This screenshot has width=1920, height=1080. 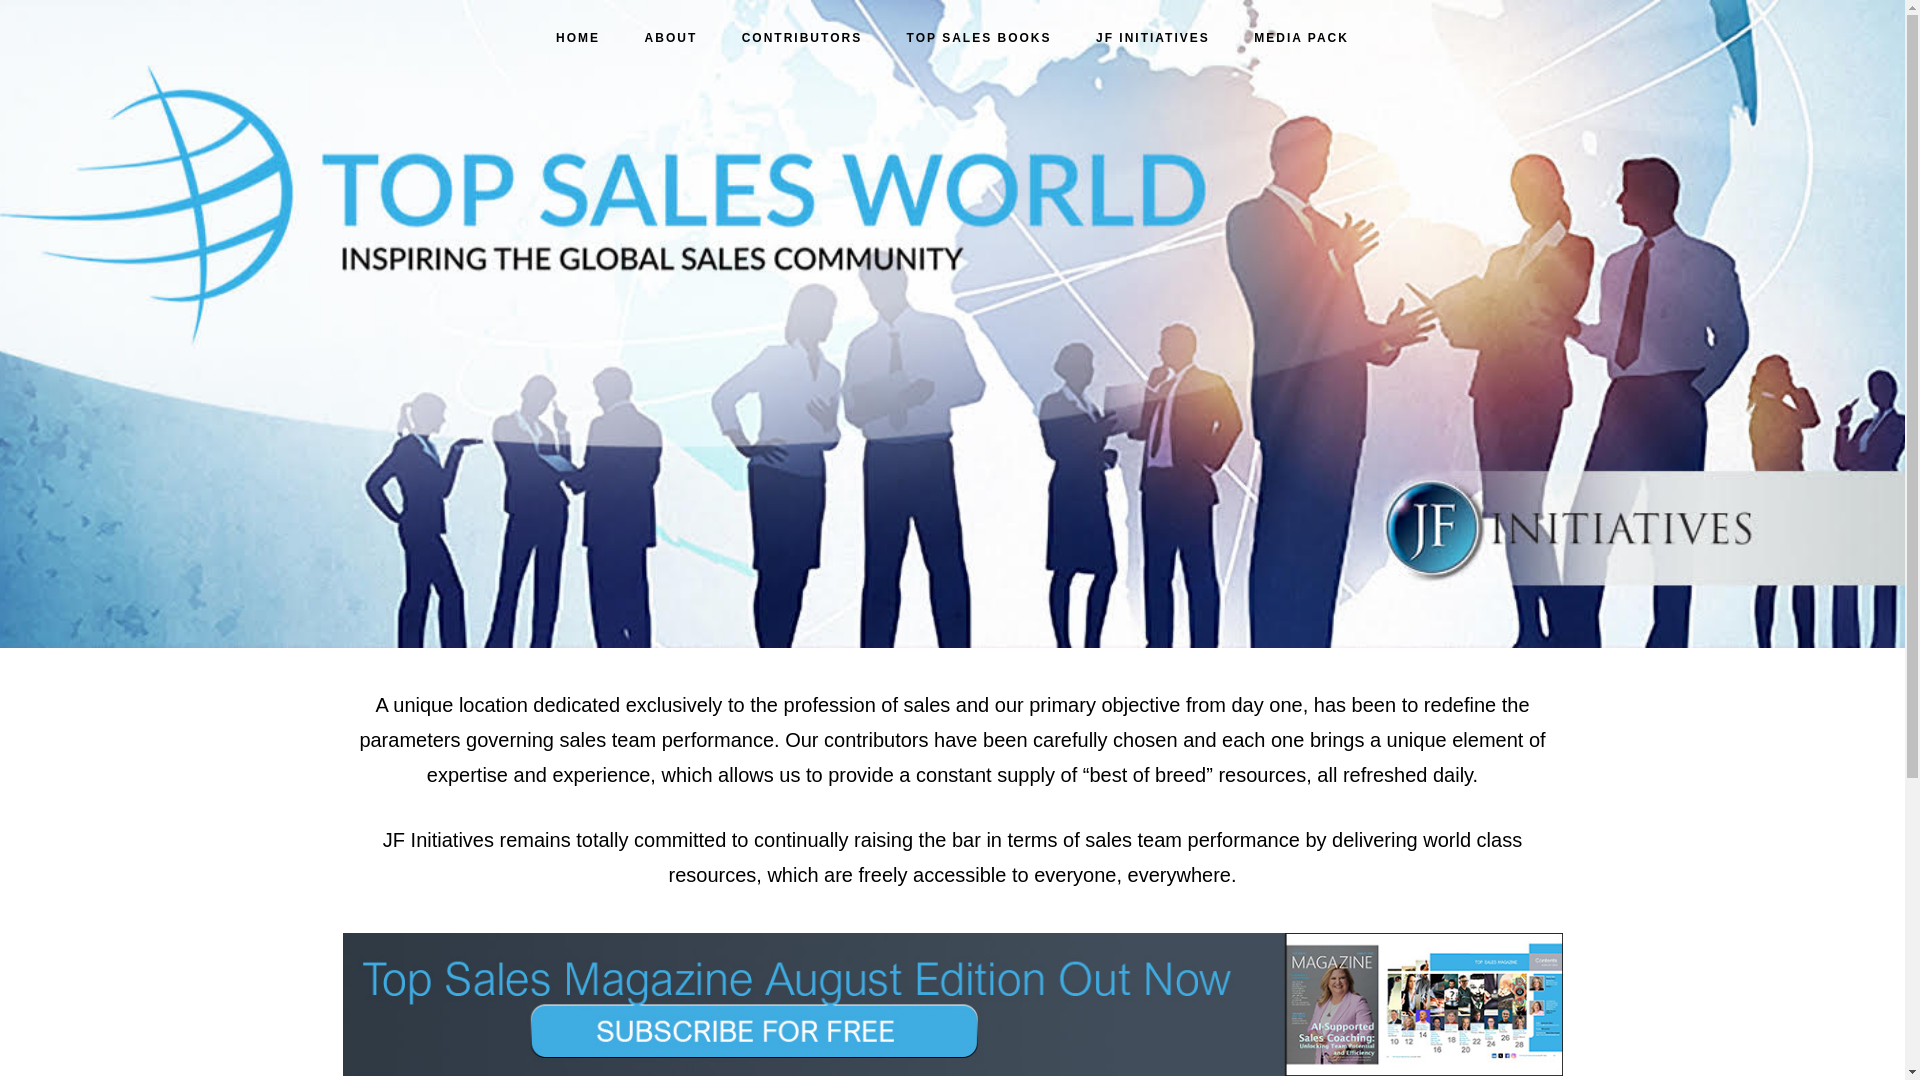 What do you see at coordinates (801, 38) in the screenshot?
I see `CONTRIBUTORS` at bounding box center [801, 38].